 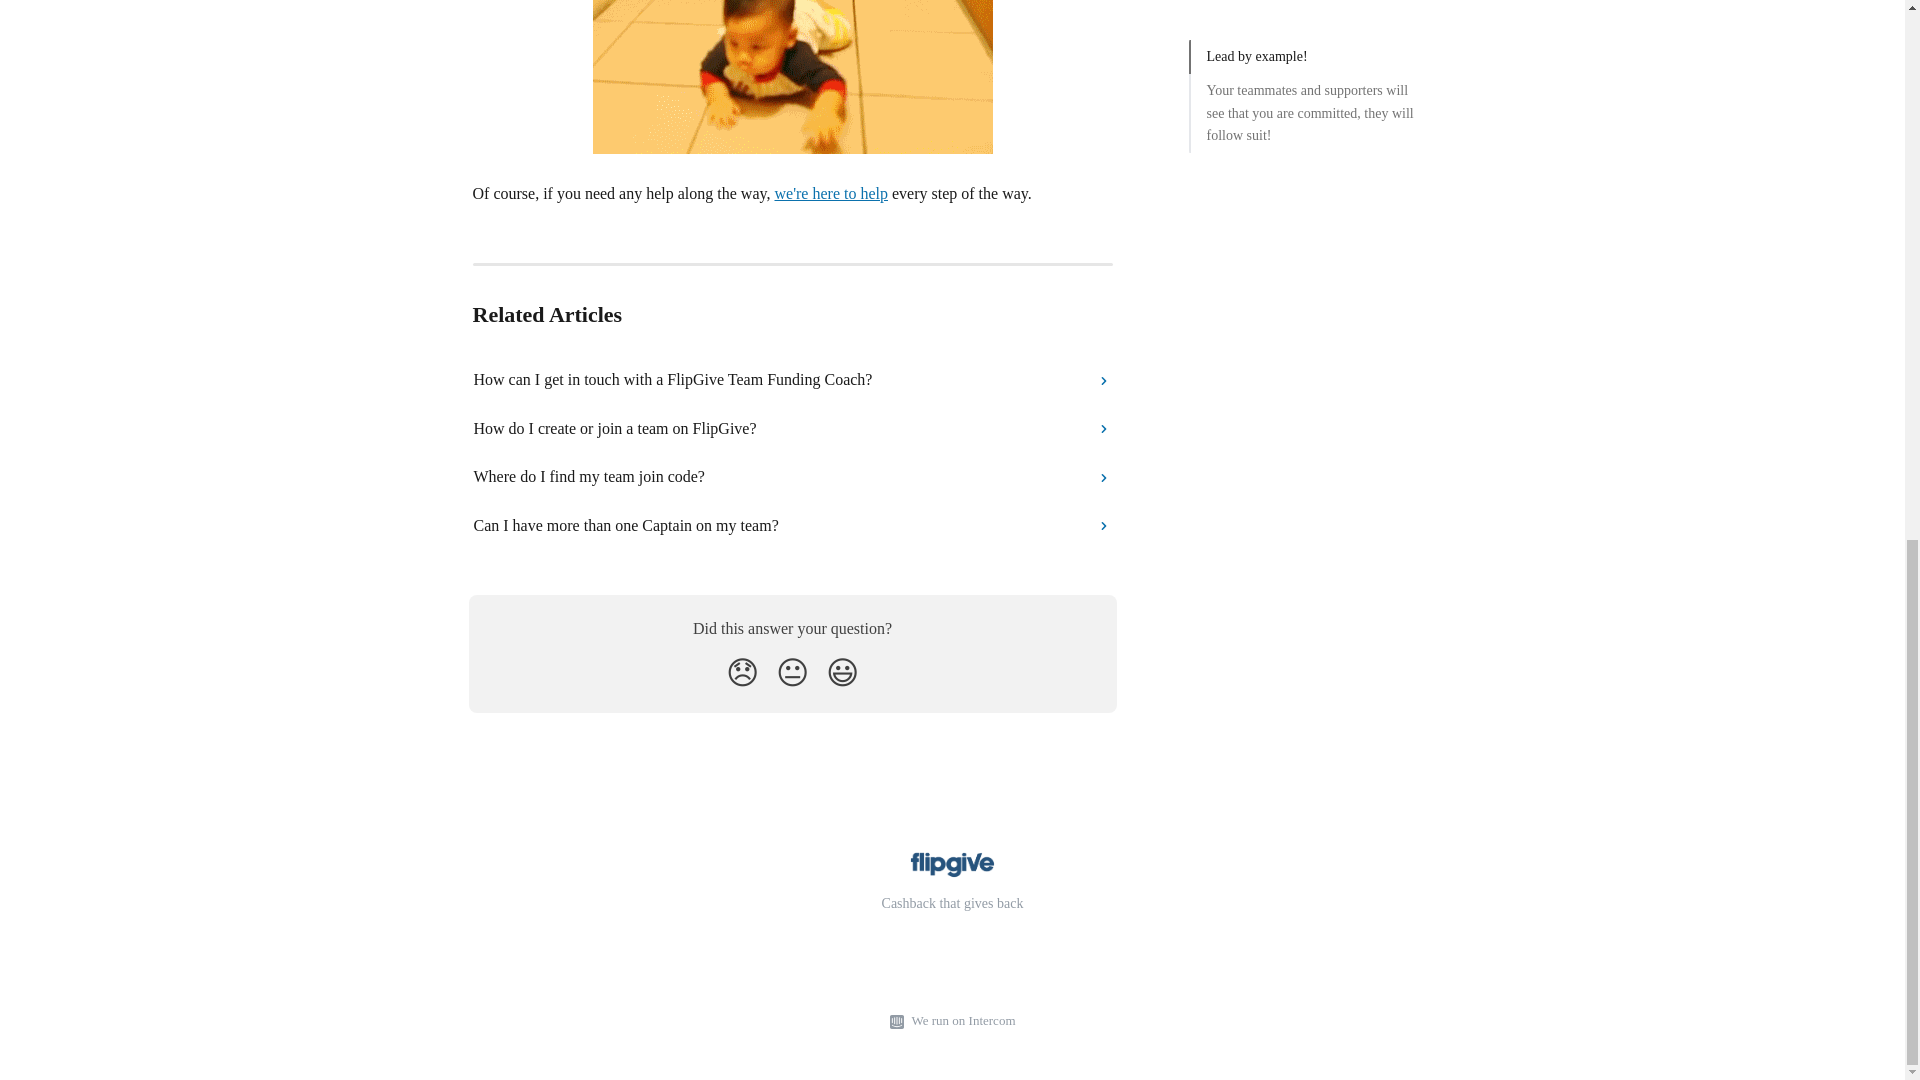 I want to click on Smiley, so click(x=842, y=672).